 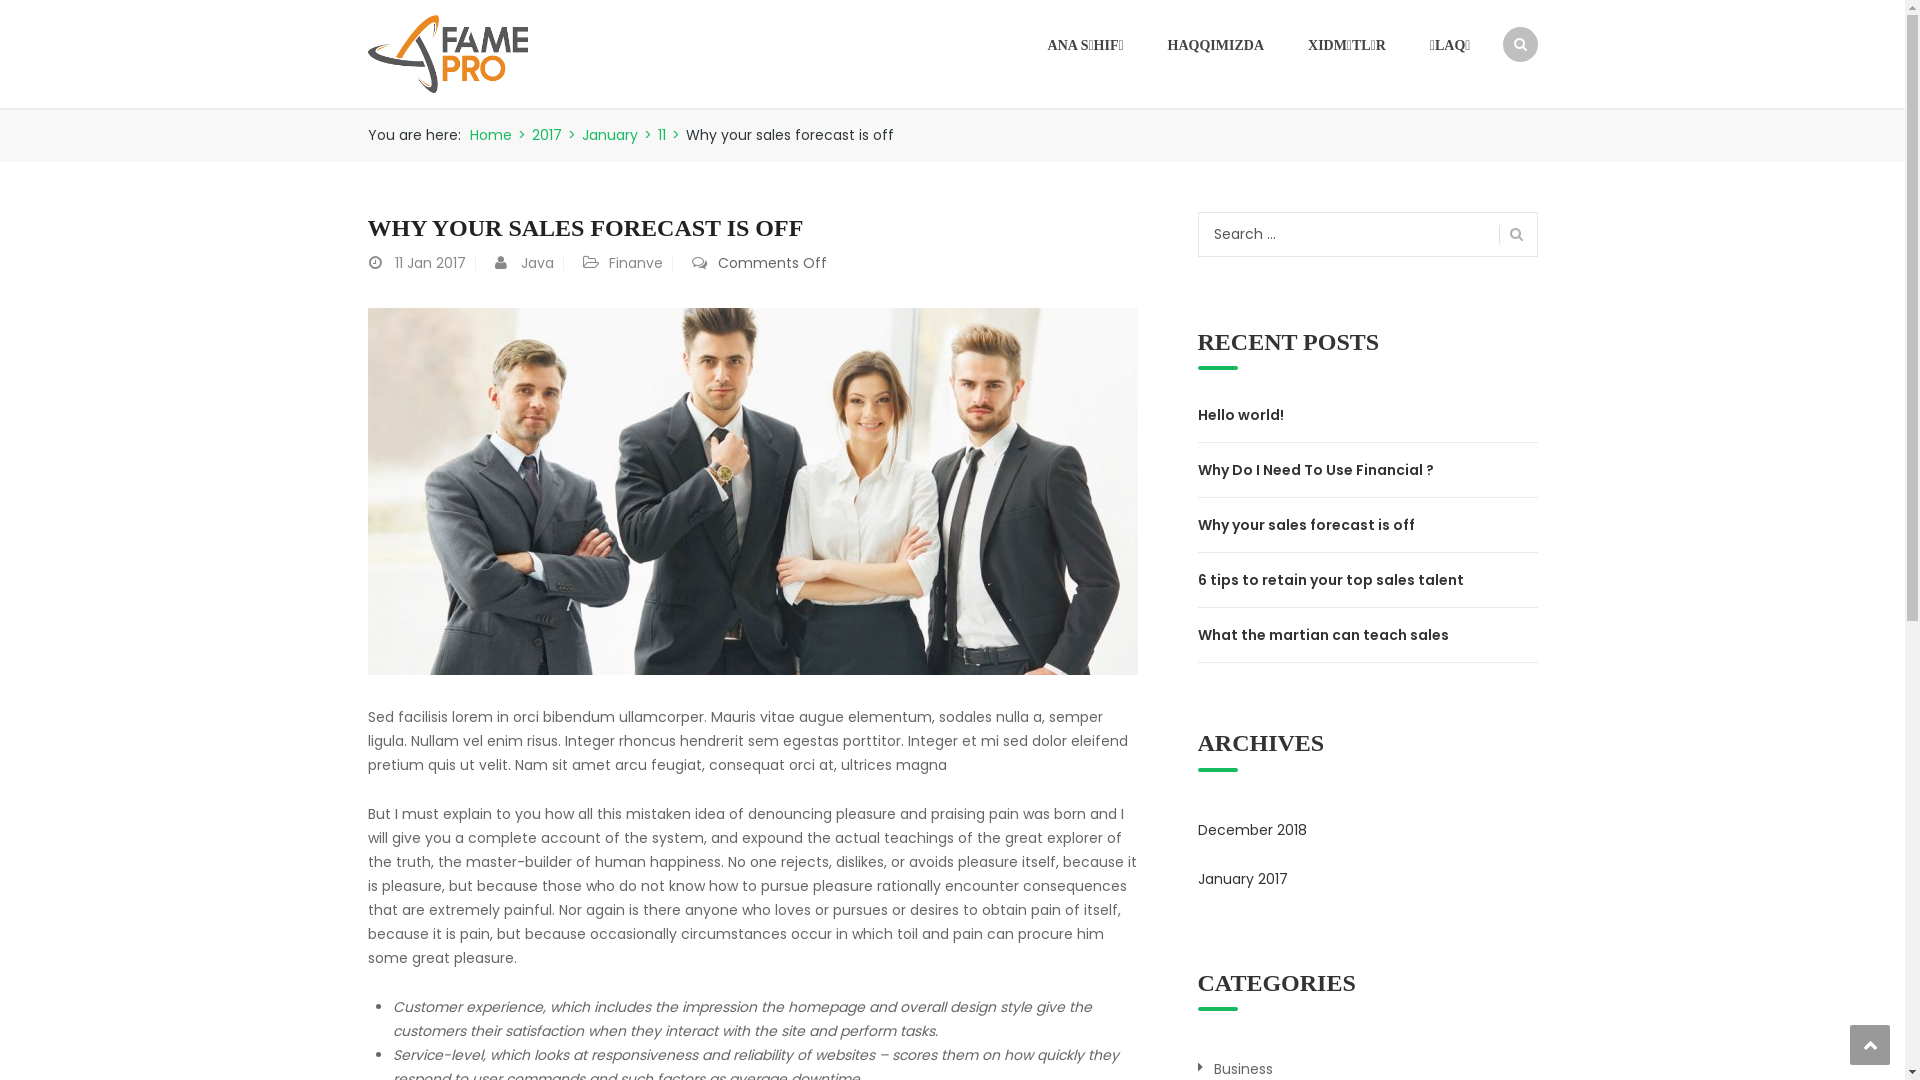 I want to click on 11 Jan 2017, so click(x=430, y=263).